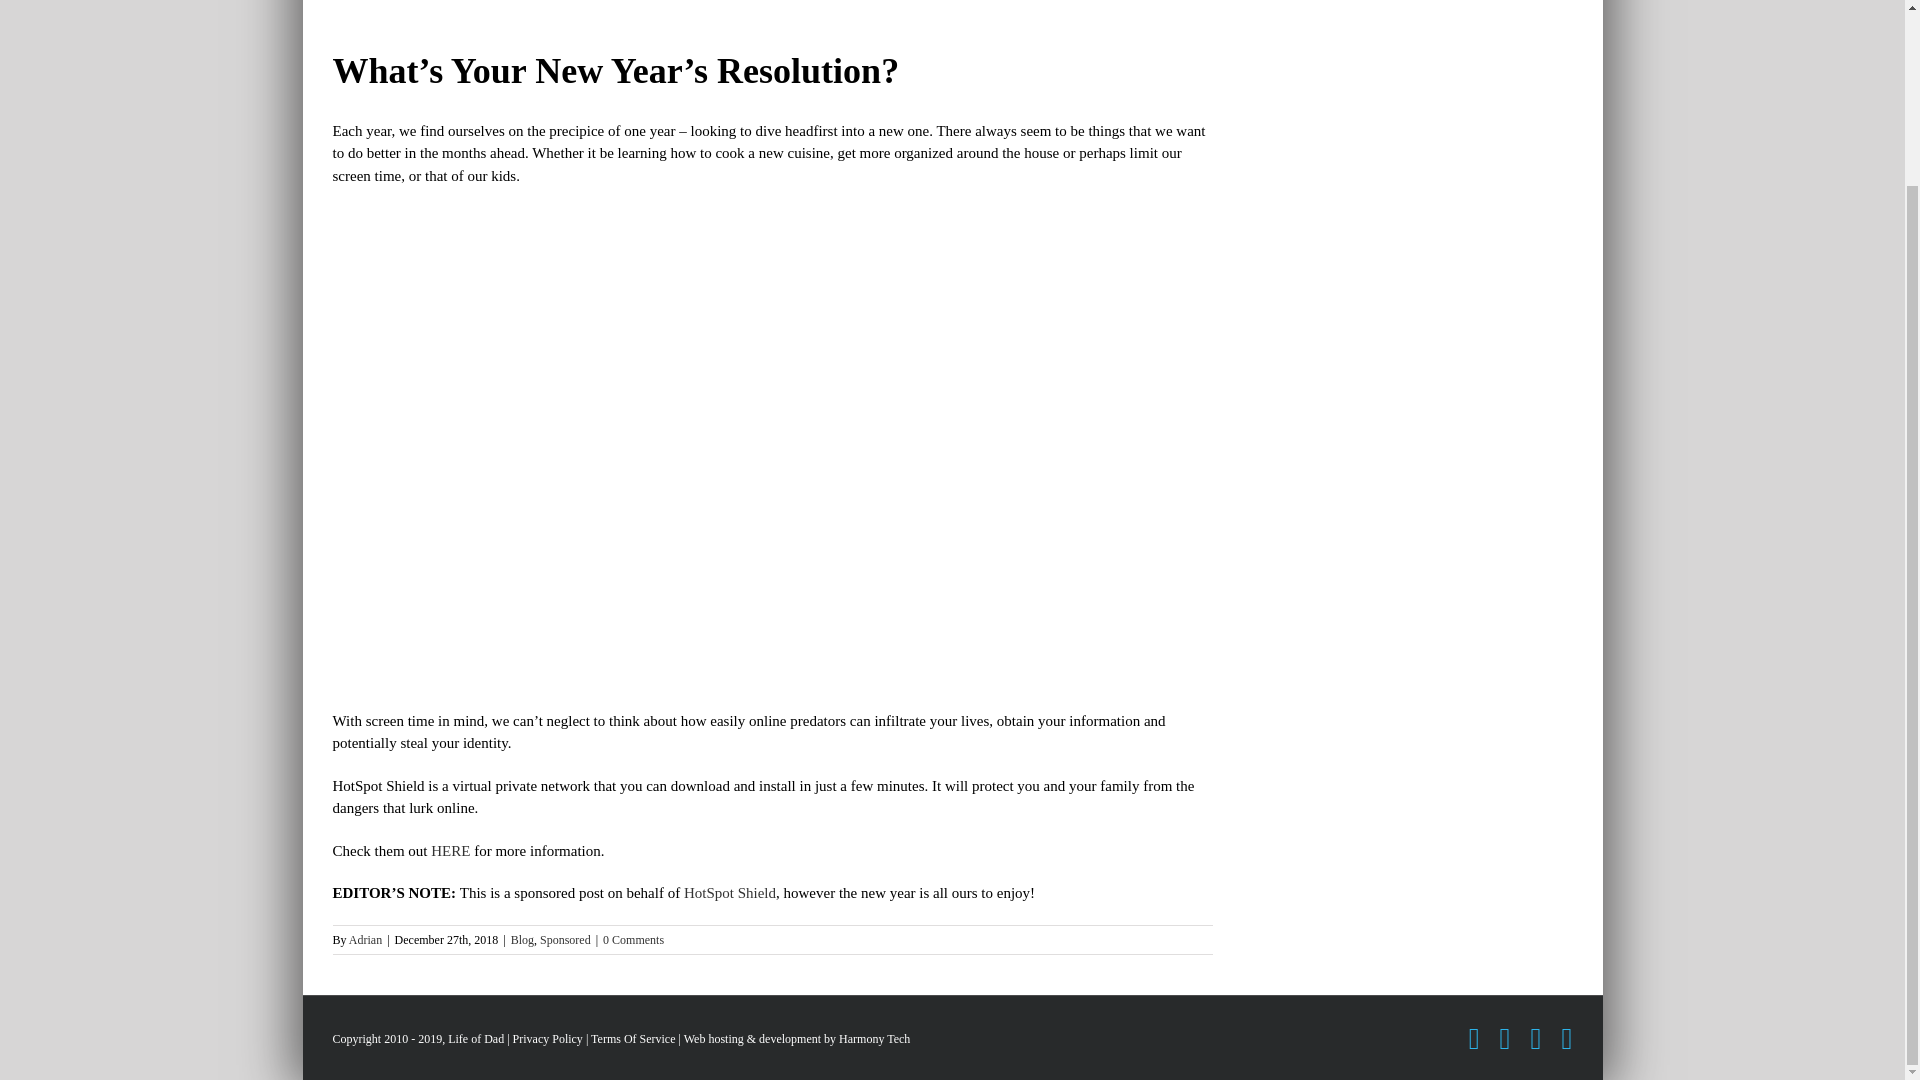 This screenshot has width=1920, height=1080. Describe the element at coordinates (565, 940) in the screenshot. I see `Sponsored` at that location.